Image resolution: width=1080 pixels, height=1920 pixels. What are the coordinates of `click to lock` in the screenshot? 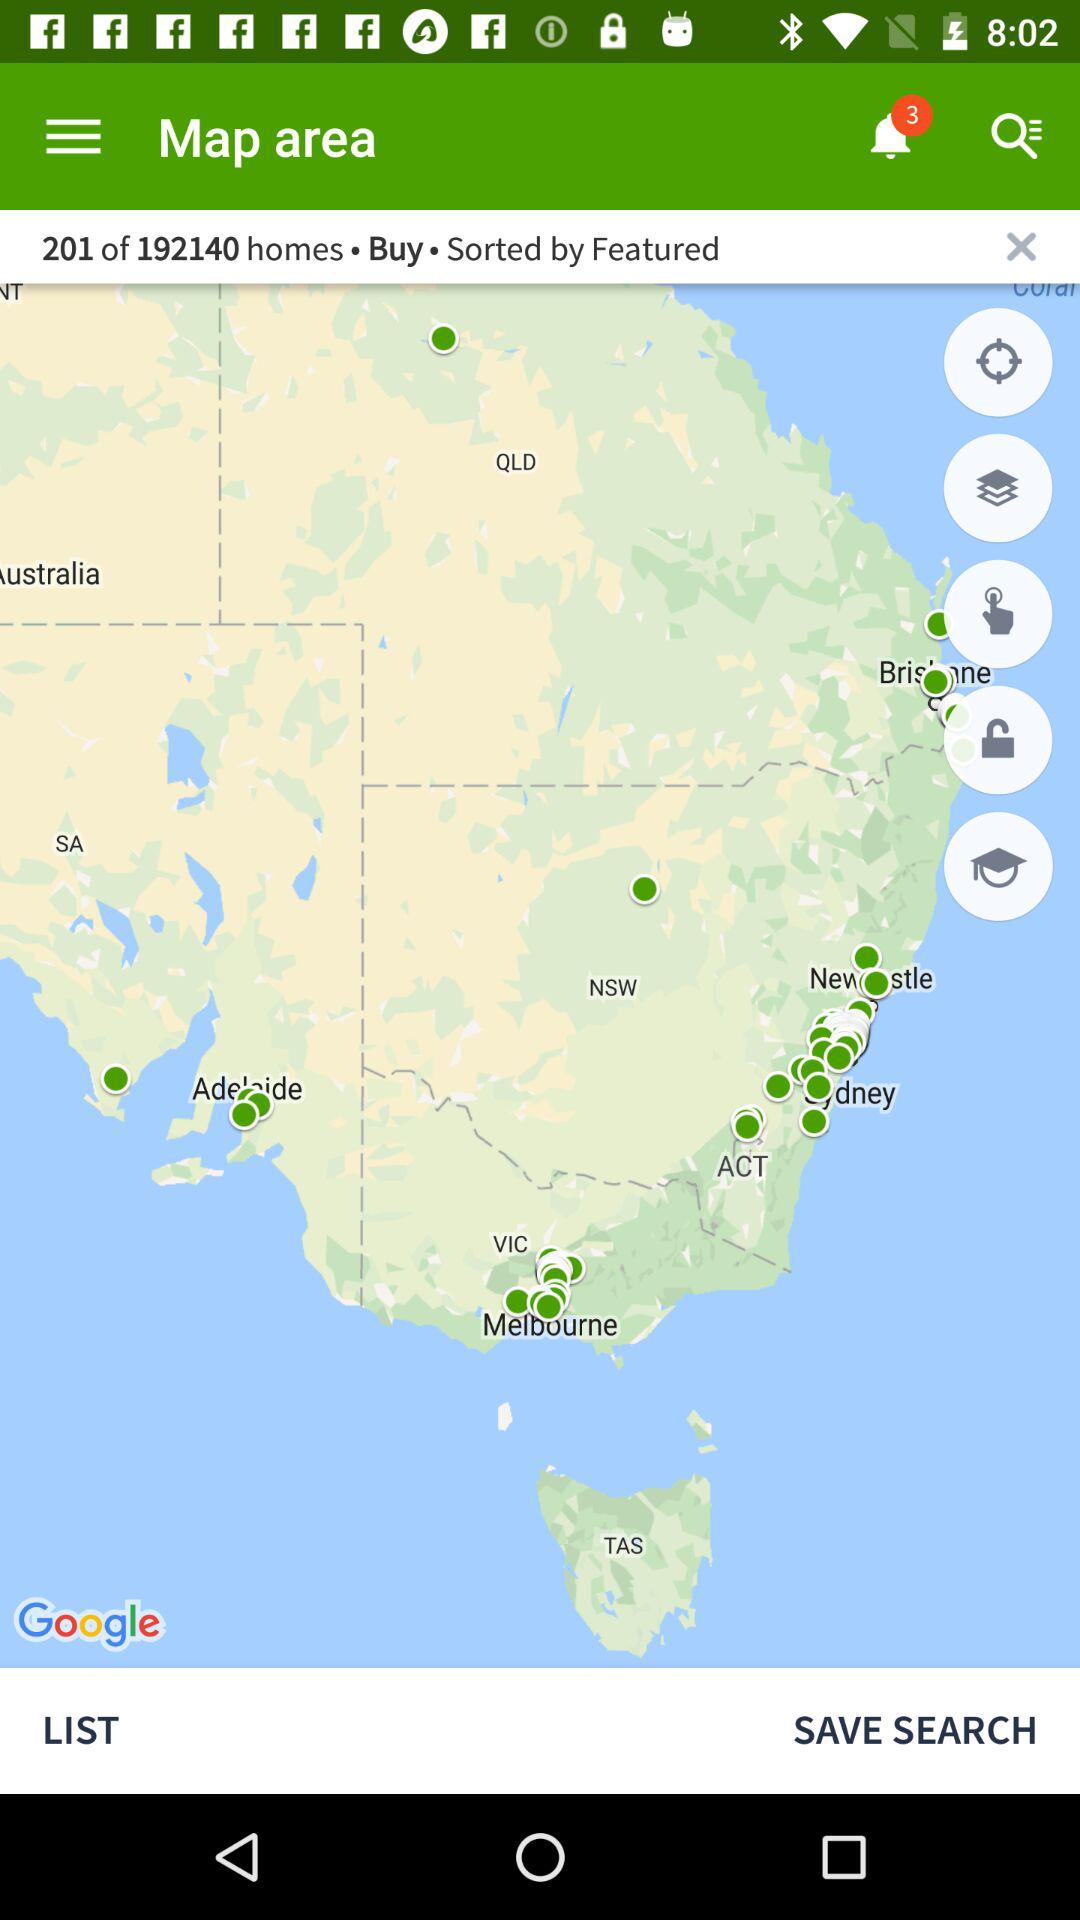 It's located at (998, 740).